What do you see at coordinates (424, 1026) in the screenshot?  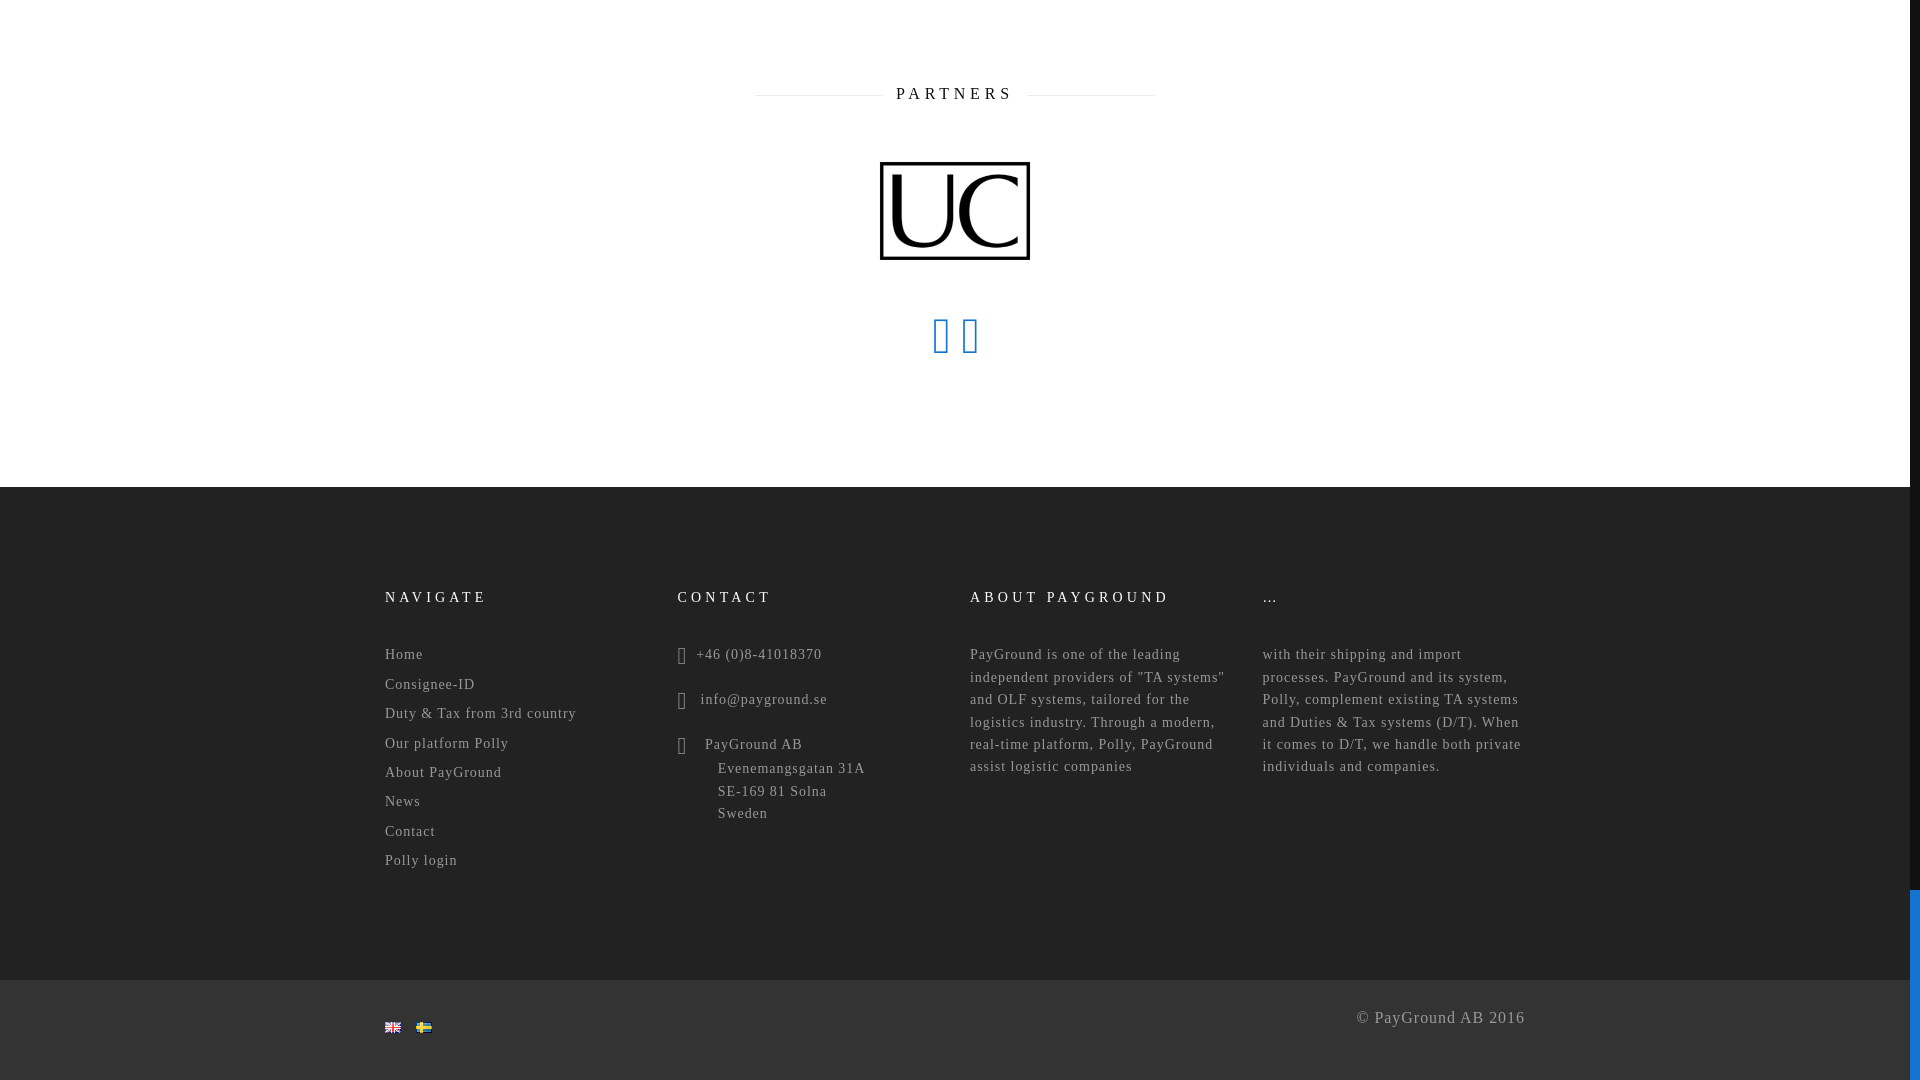 I see `Svenska` at bounding box center [424, 1026].